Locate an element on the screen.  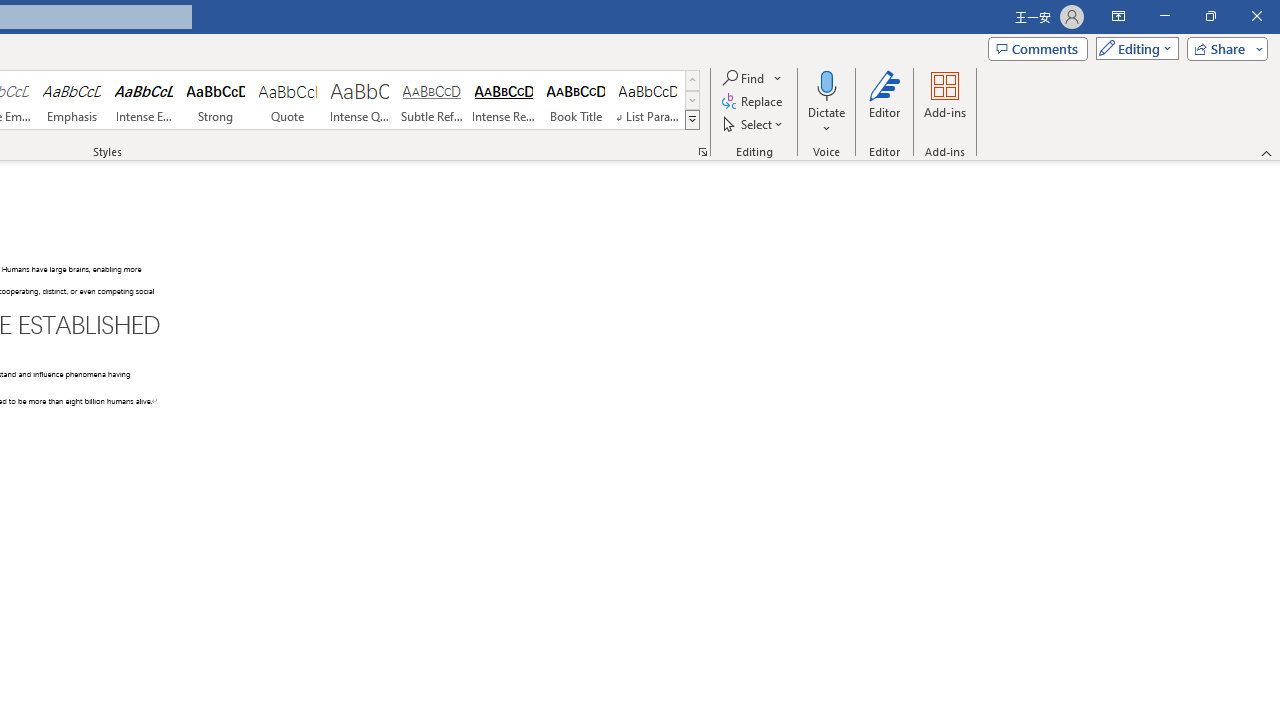
Emphasis is located at coordinates (71, 100).